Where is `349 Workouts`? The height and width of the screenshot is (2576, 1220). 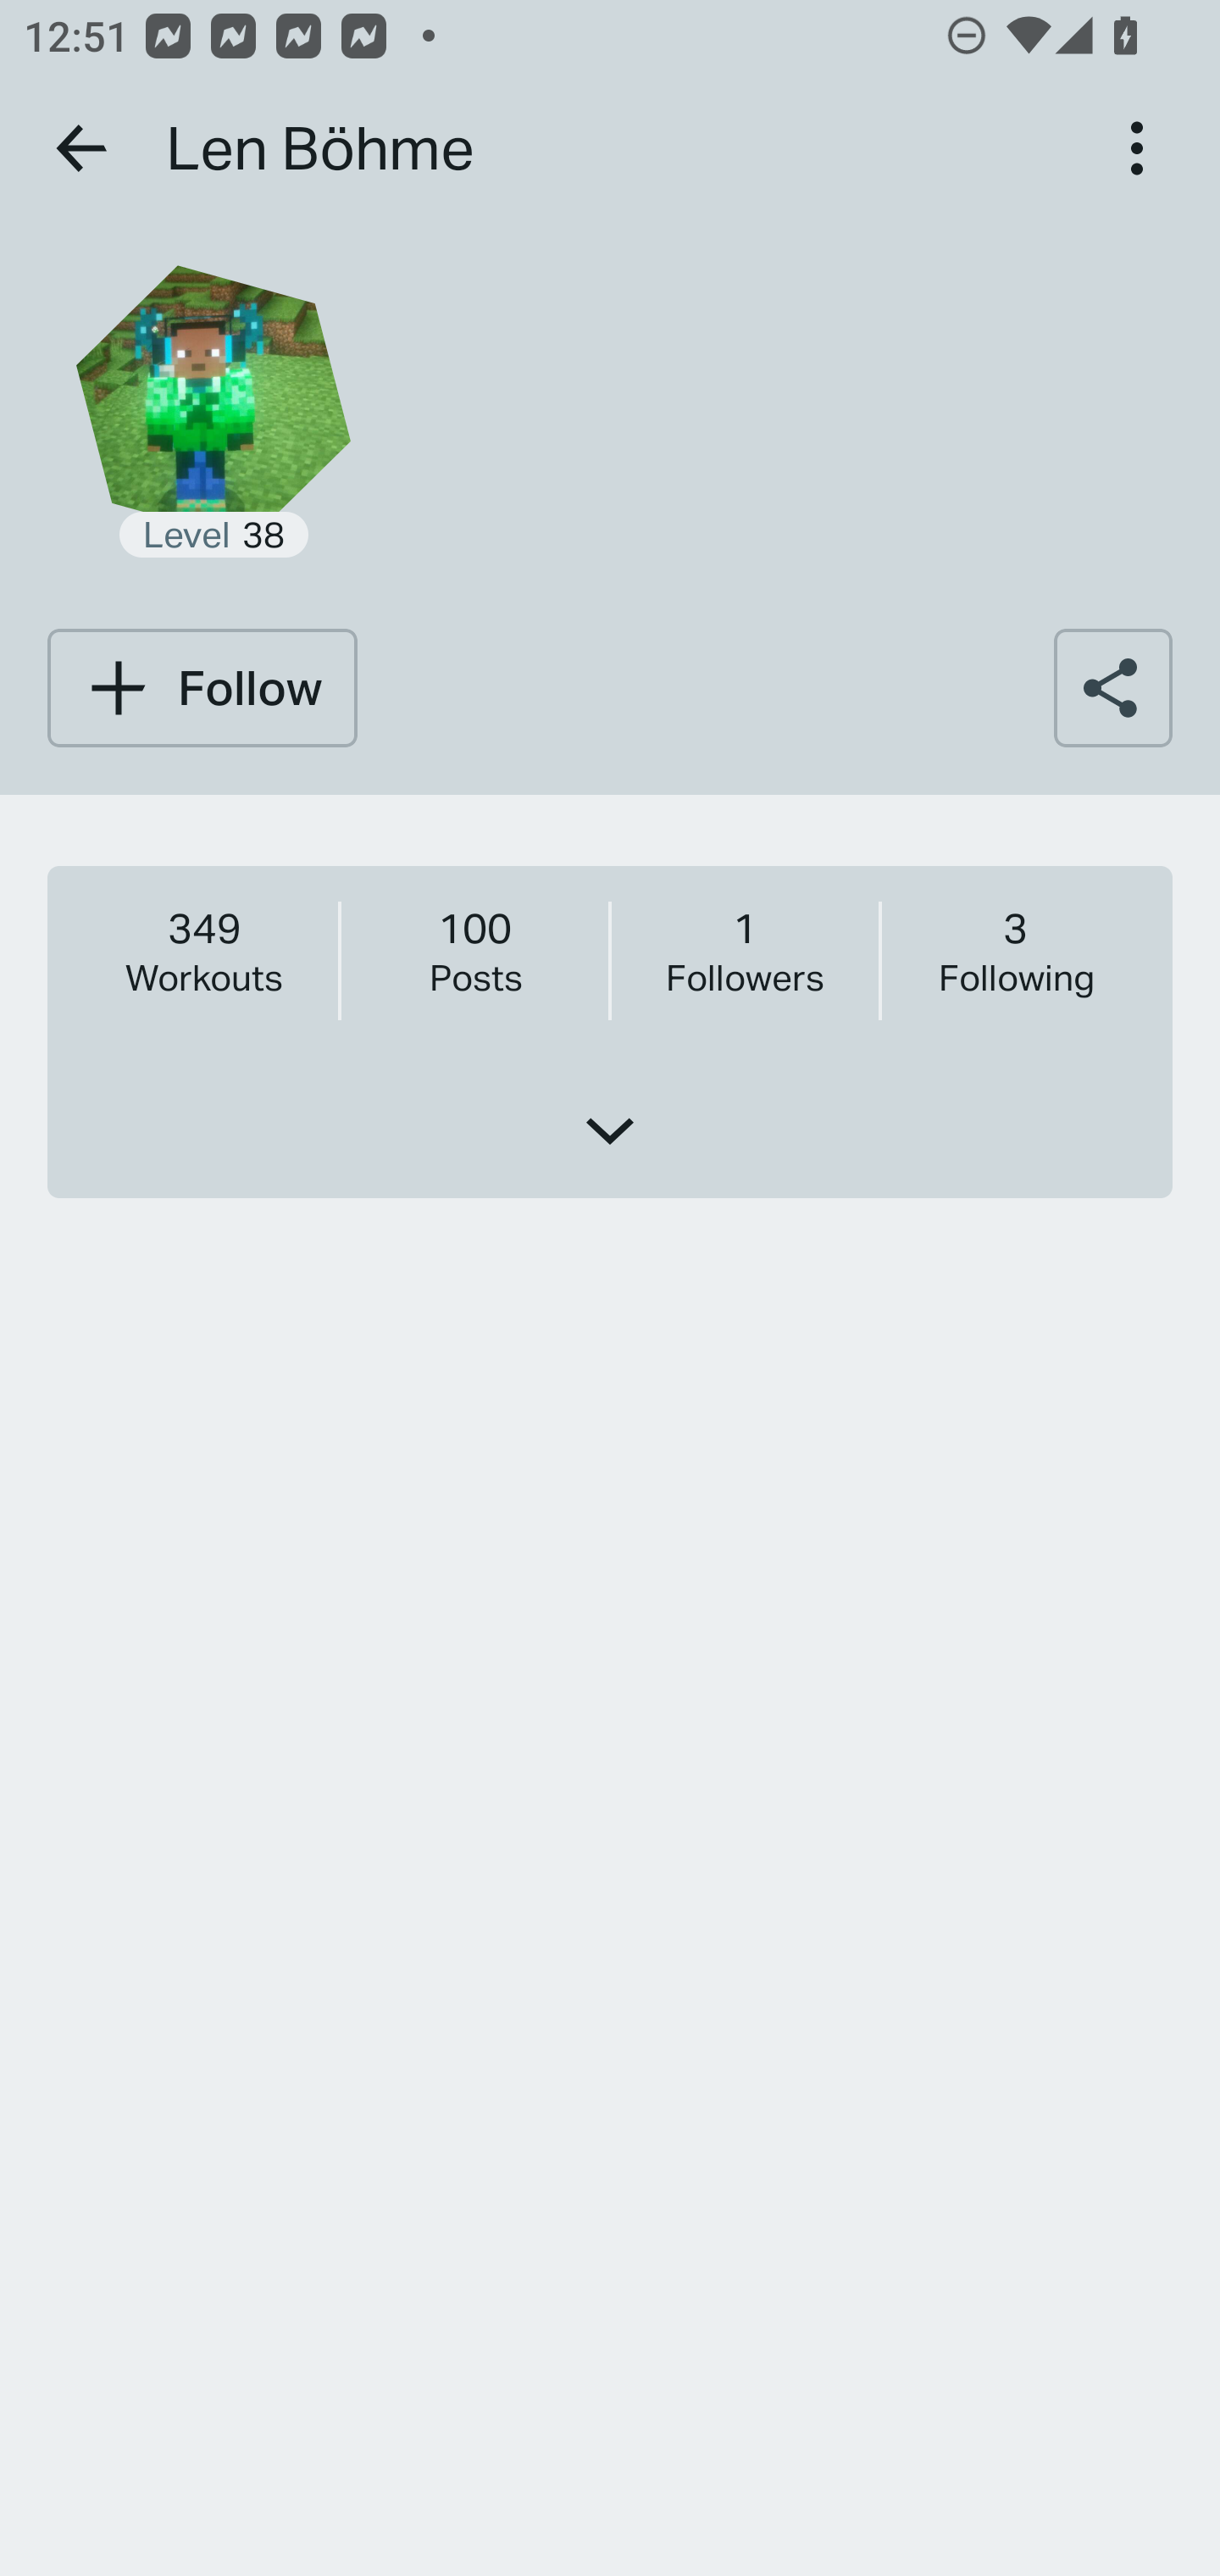
349 Workouts is located at coordinates (203, 951).